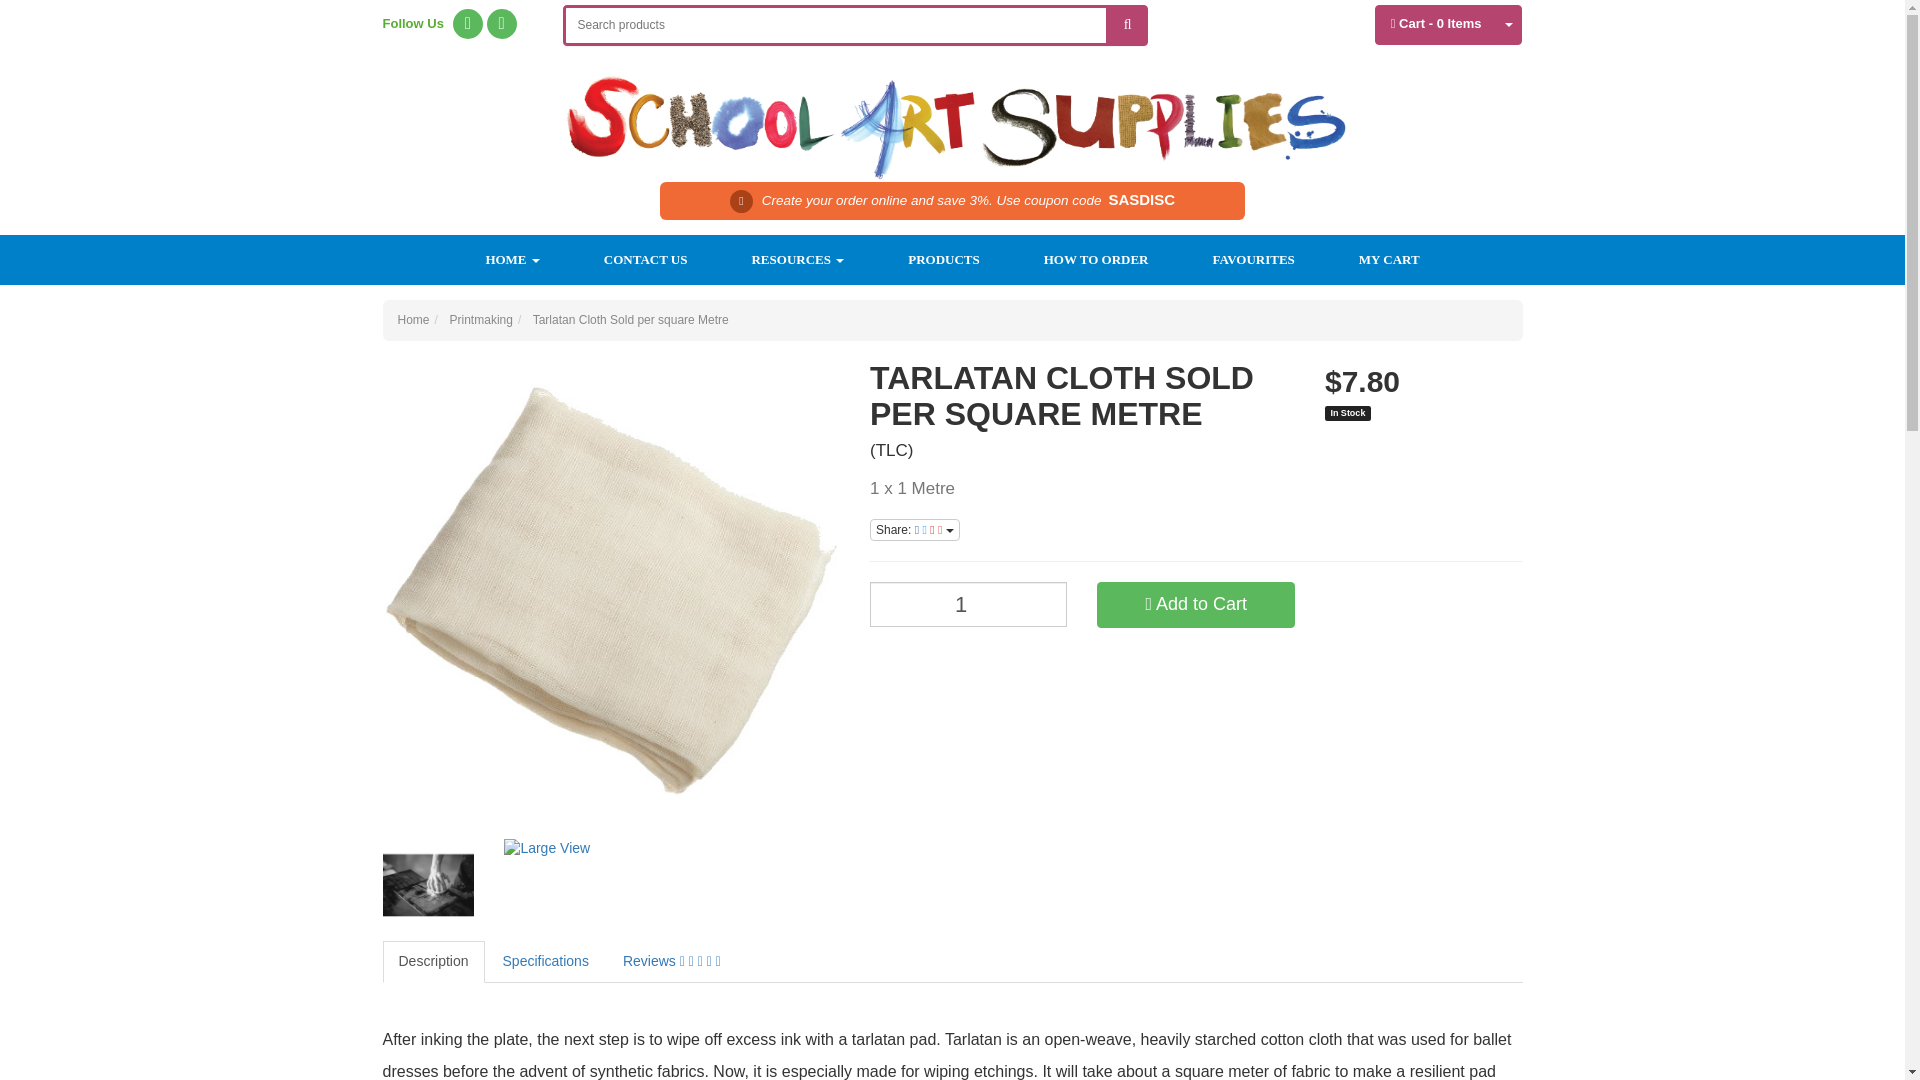  Describe the element at coordinates (952, 114) in the screenshot. I see `School Art Supplies` at that location.